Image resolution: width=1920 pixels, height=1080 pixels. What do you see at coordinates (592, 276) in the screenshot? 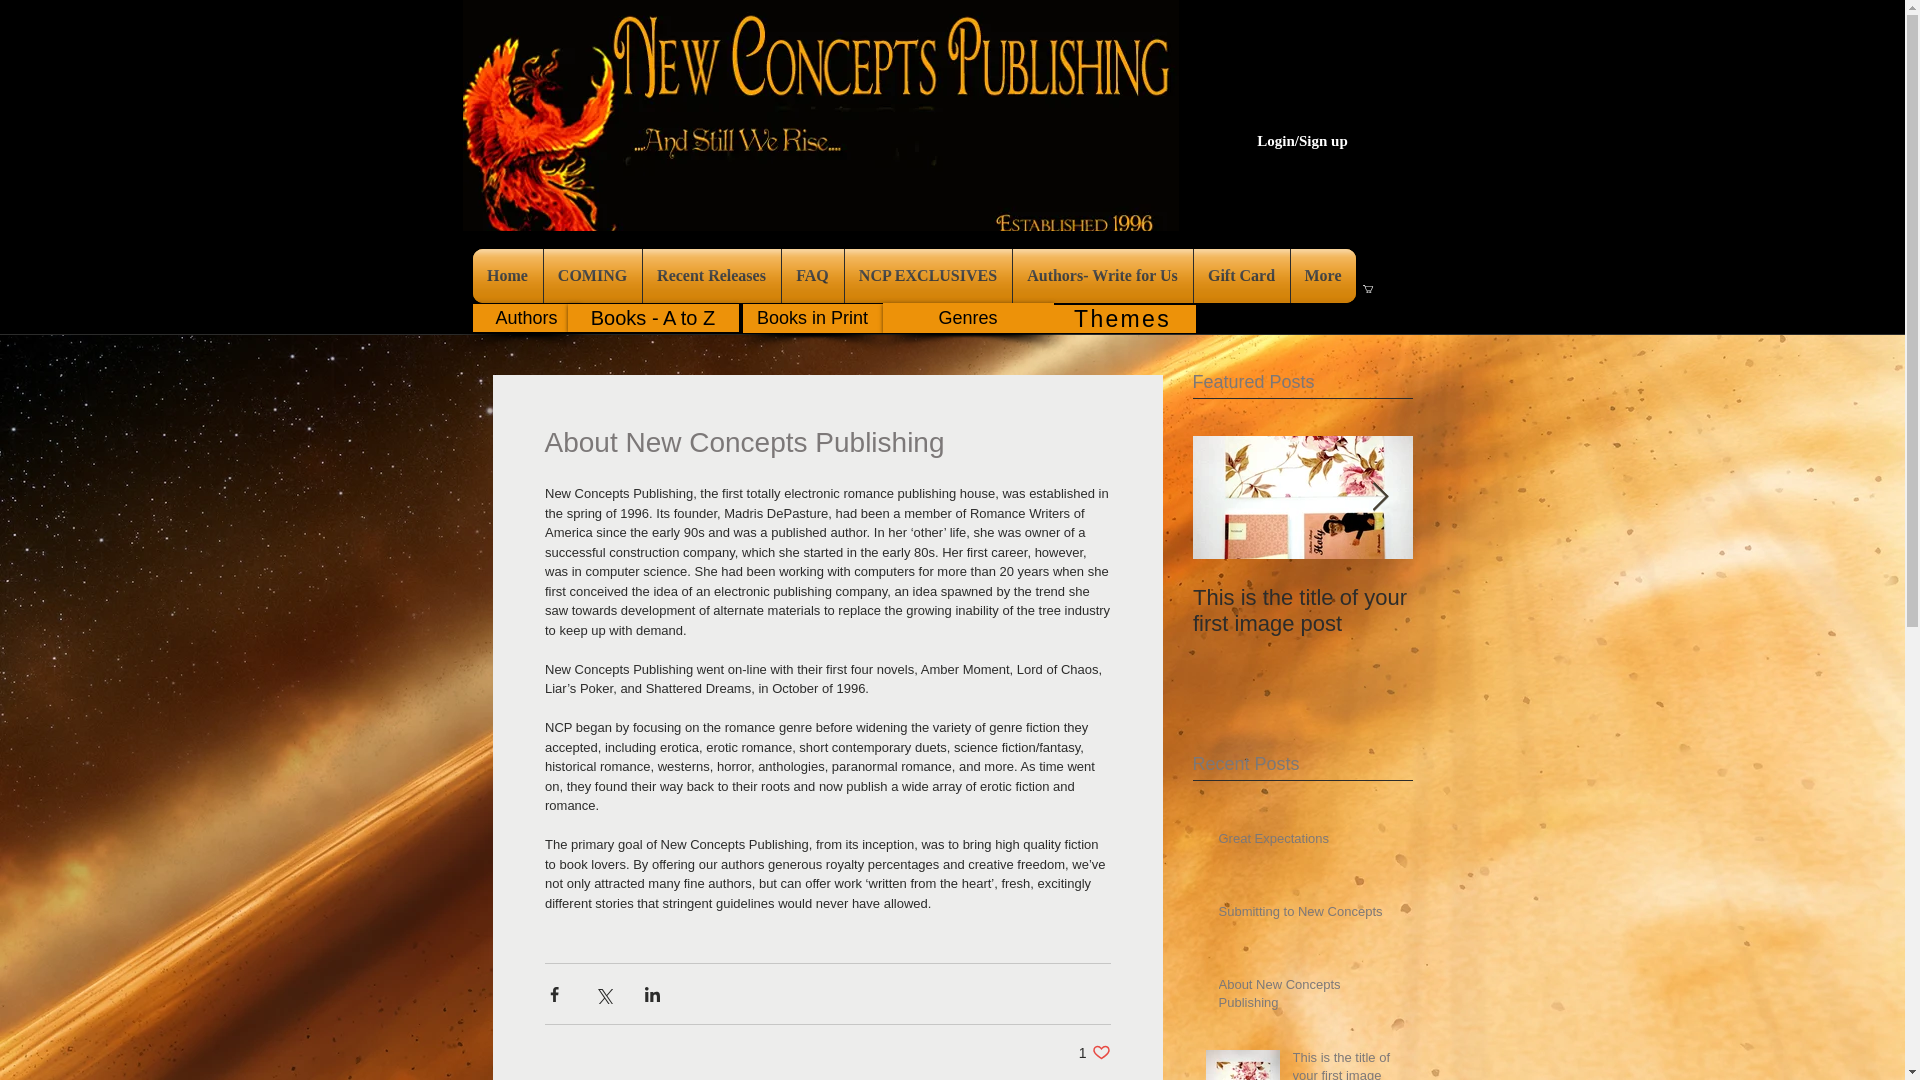
I see `COMING` at bounding box center [592, 276].